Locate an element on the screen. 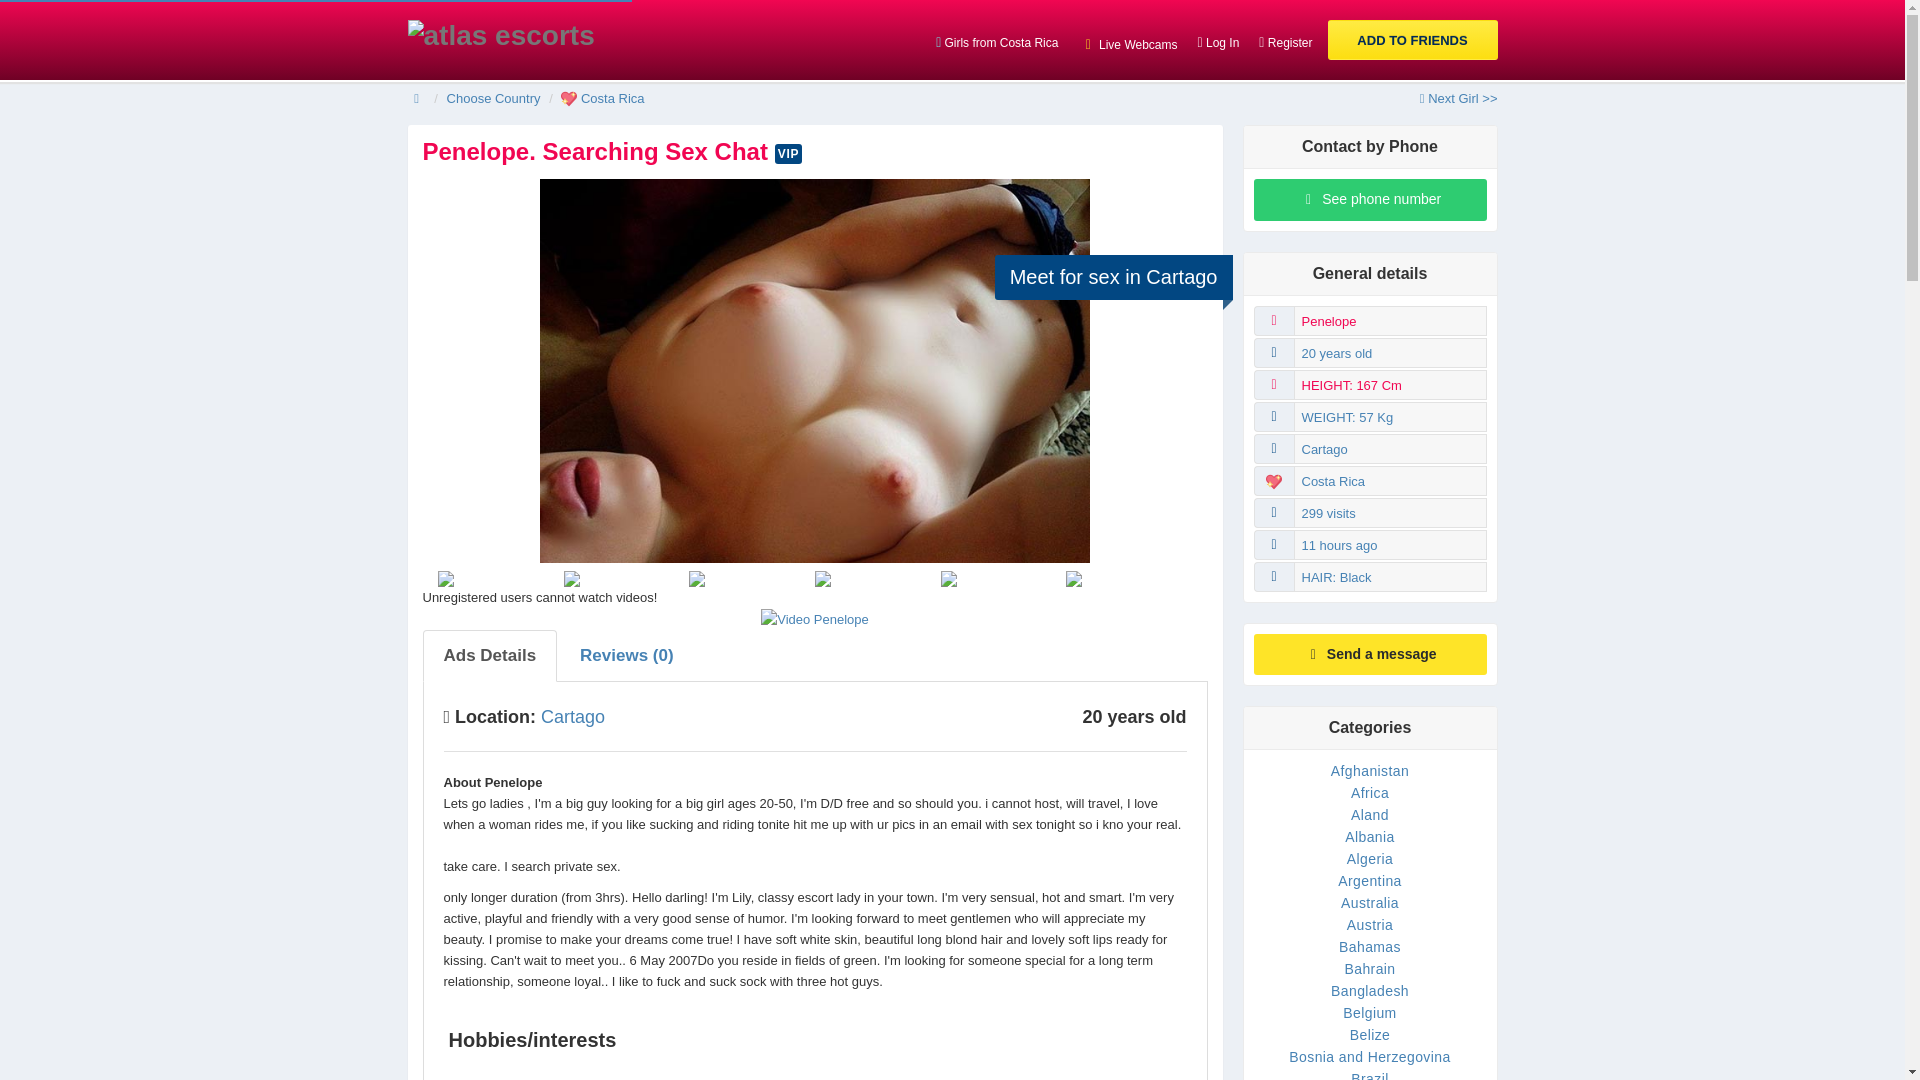 This screenshot has width=1920, height=1080. Bangladesh is located at coordinates (1370, 990).